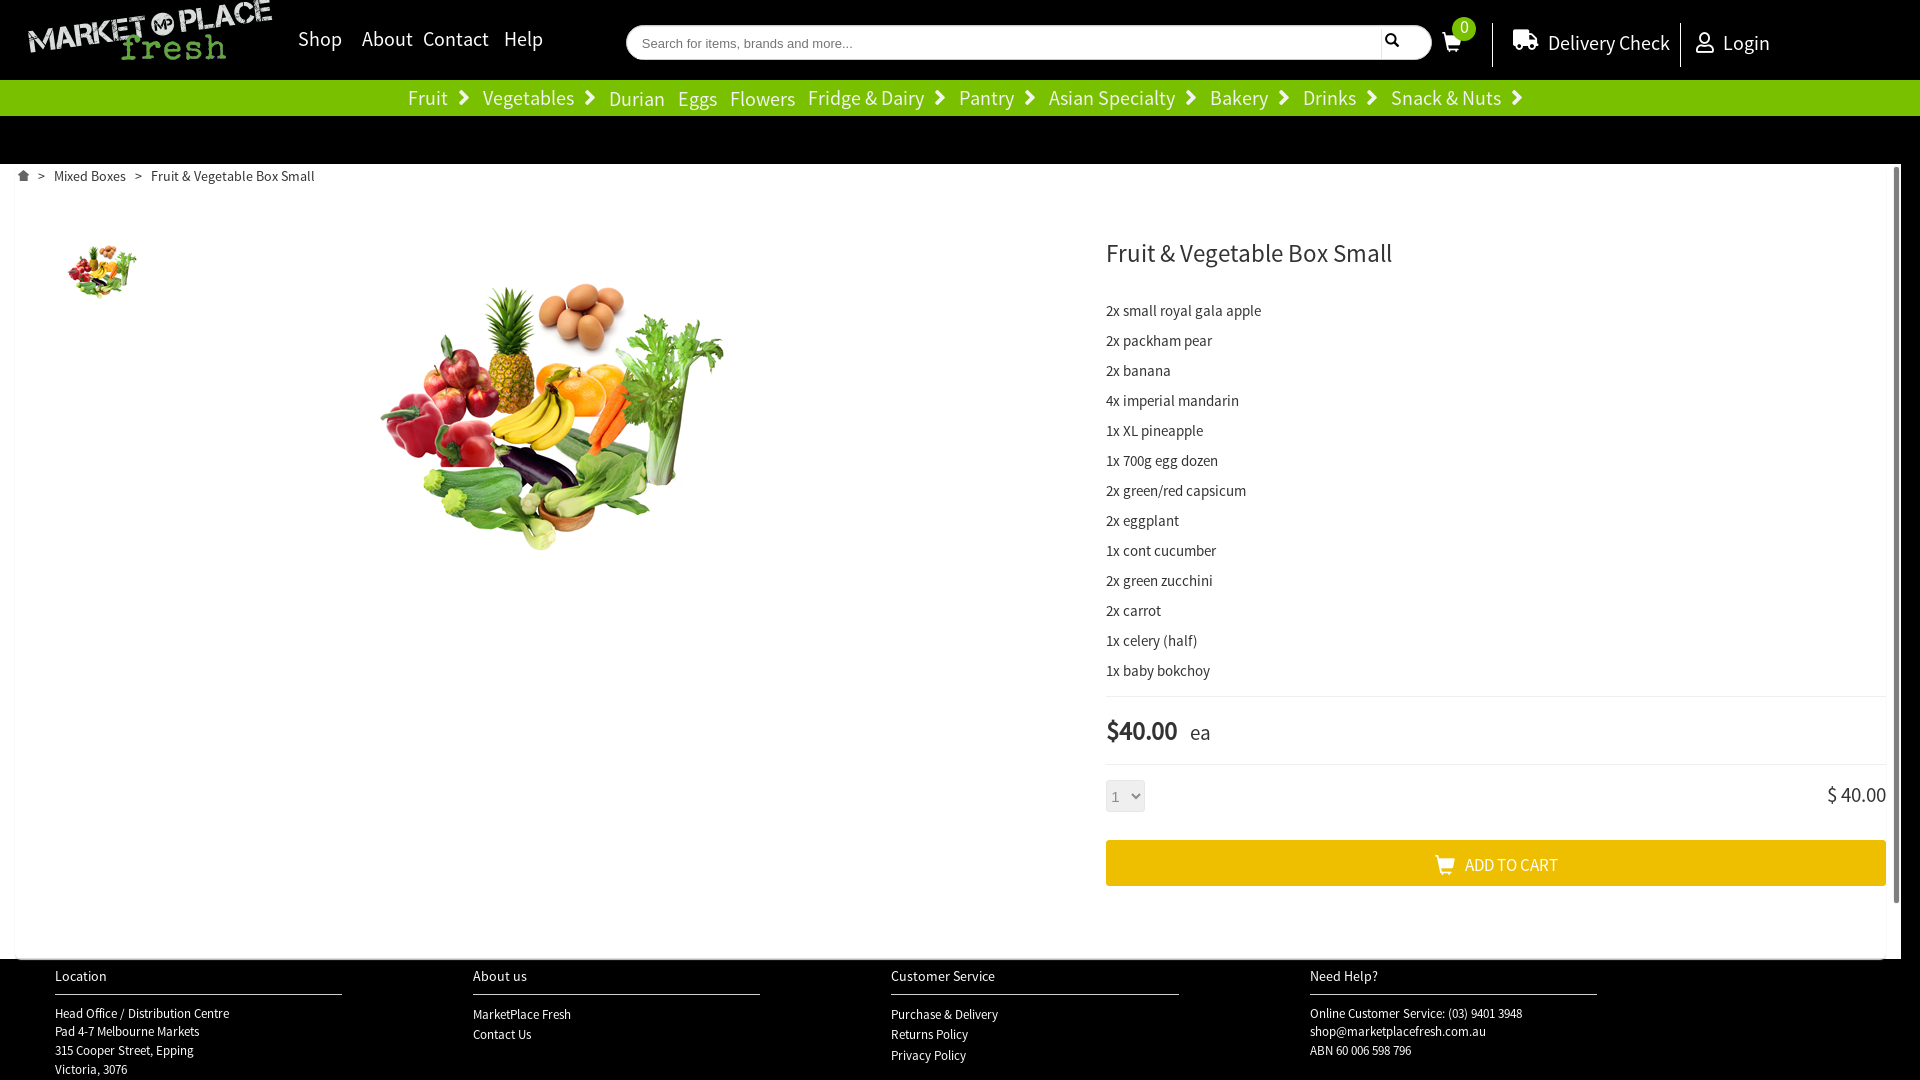 This screenshot has width=1920, height=1080. Describe the element at coordinates (1733, 42) in the screenshot. I see `Login` at that location.